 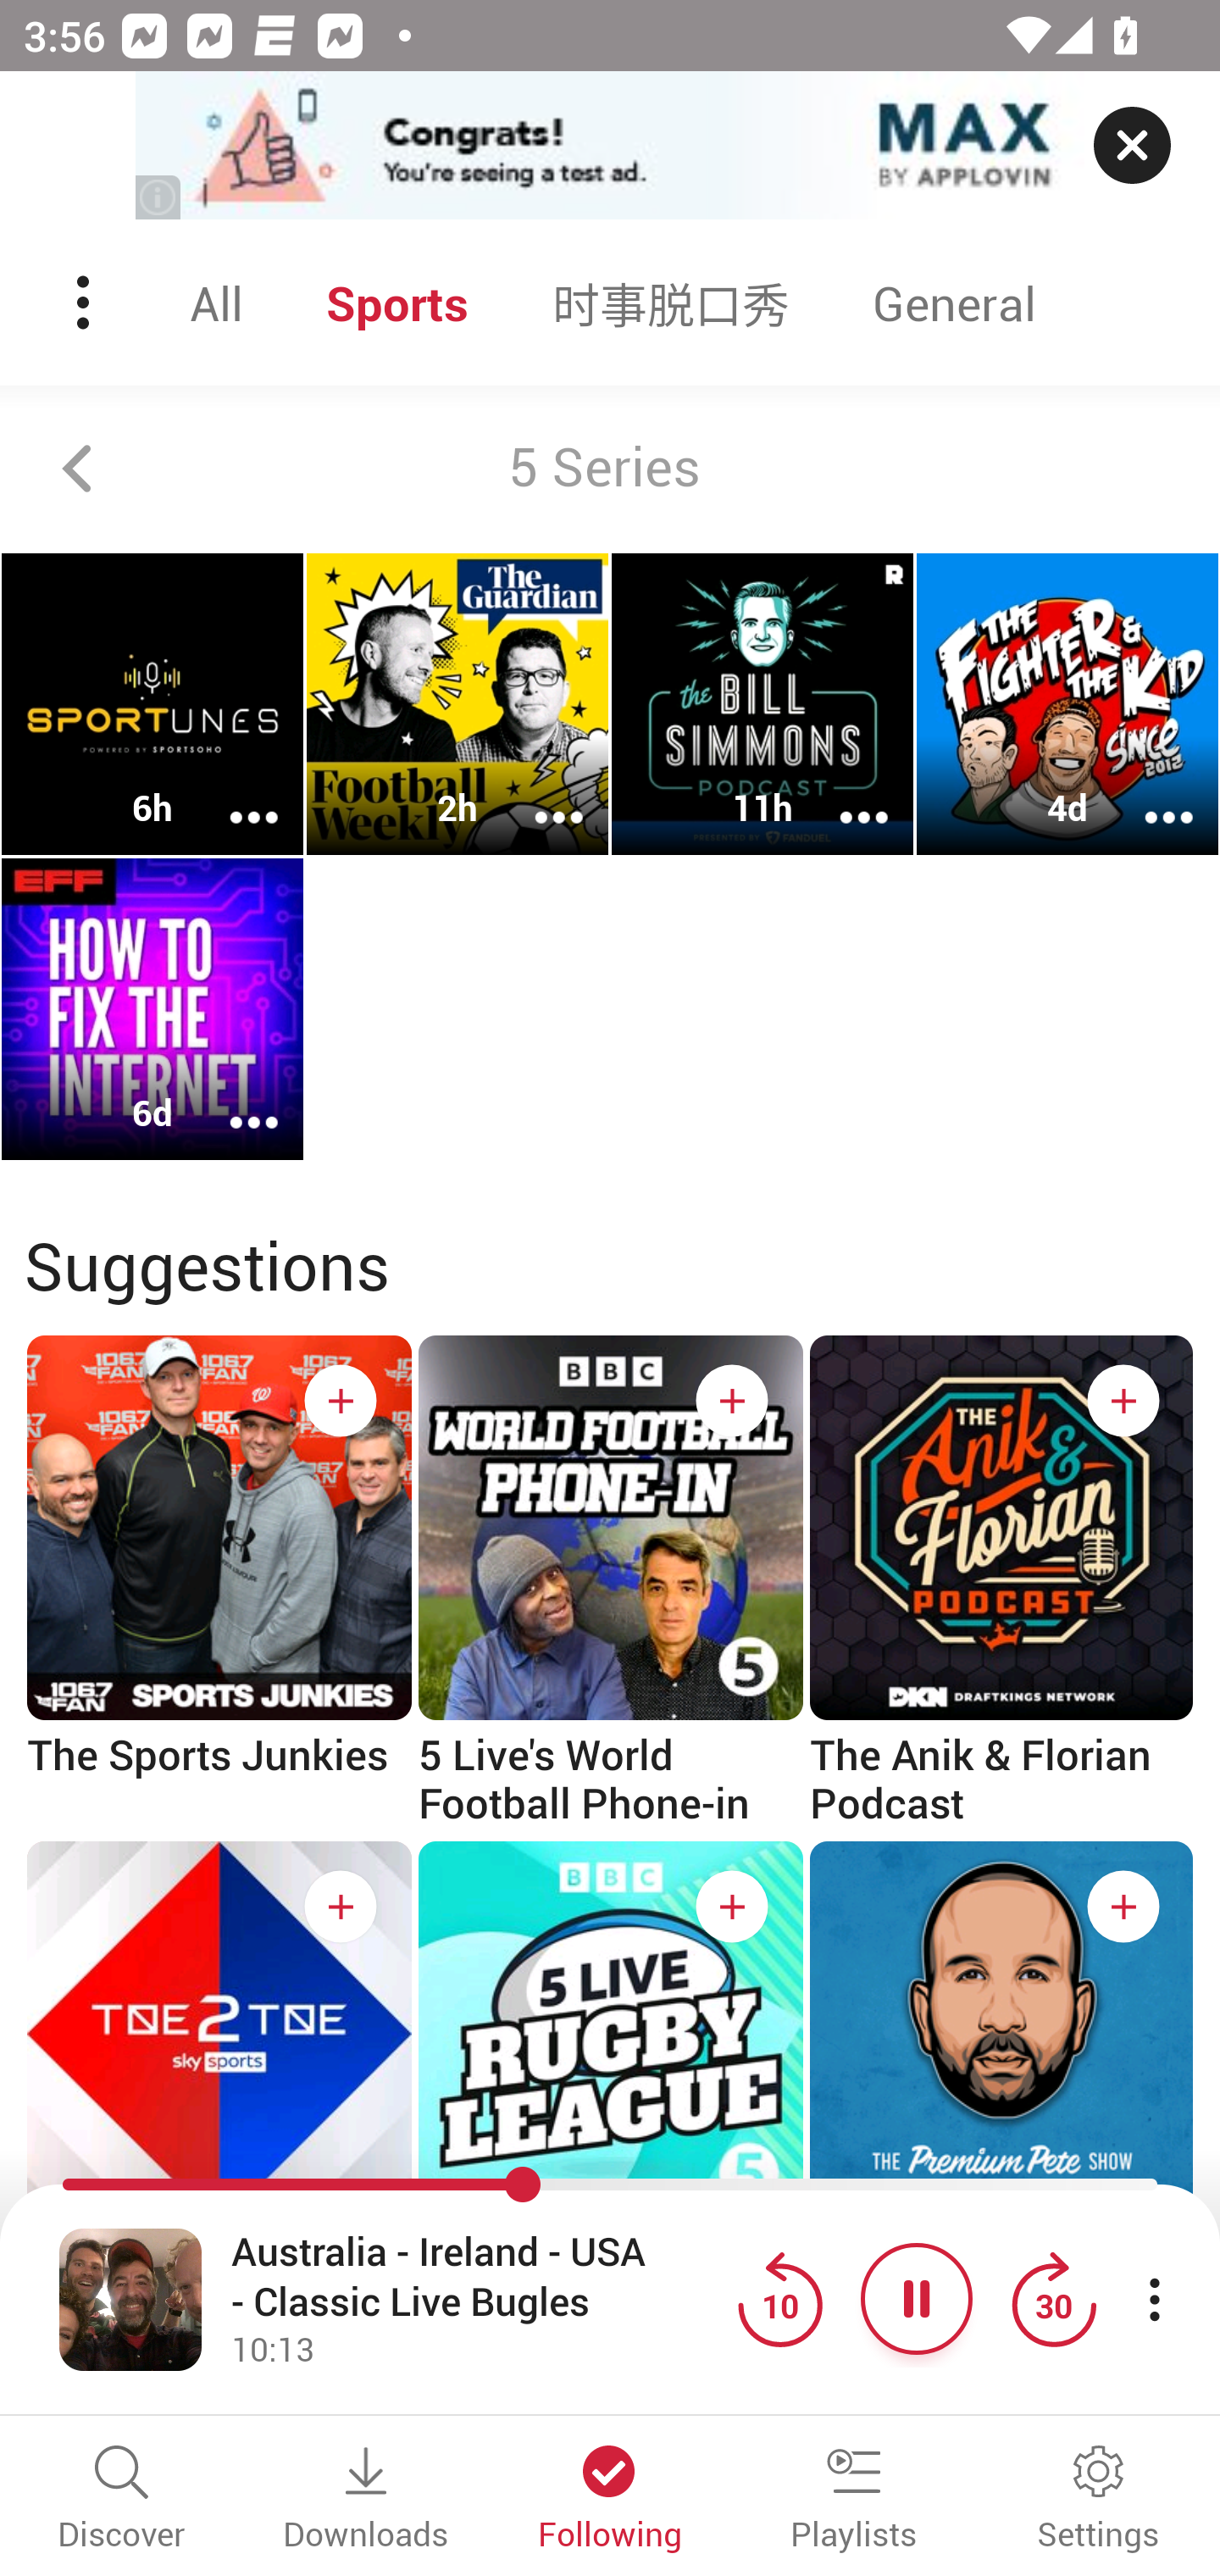 I want to click on Jump forward, so click(x=1053, y=2298).